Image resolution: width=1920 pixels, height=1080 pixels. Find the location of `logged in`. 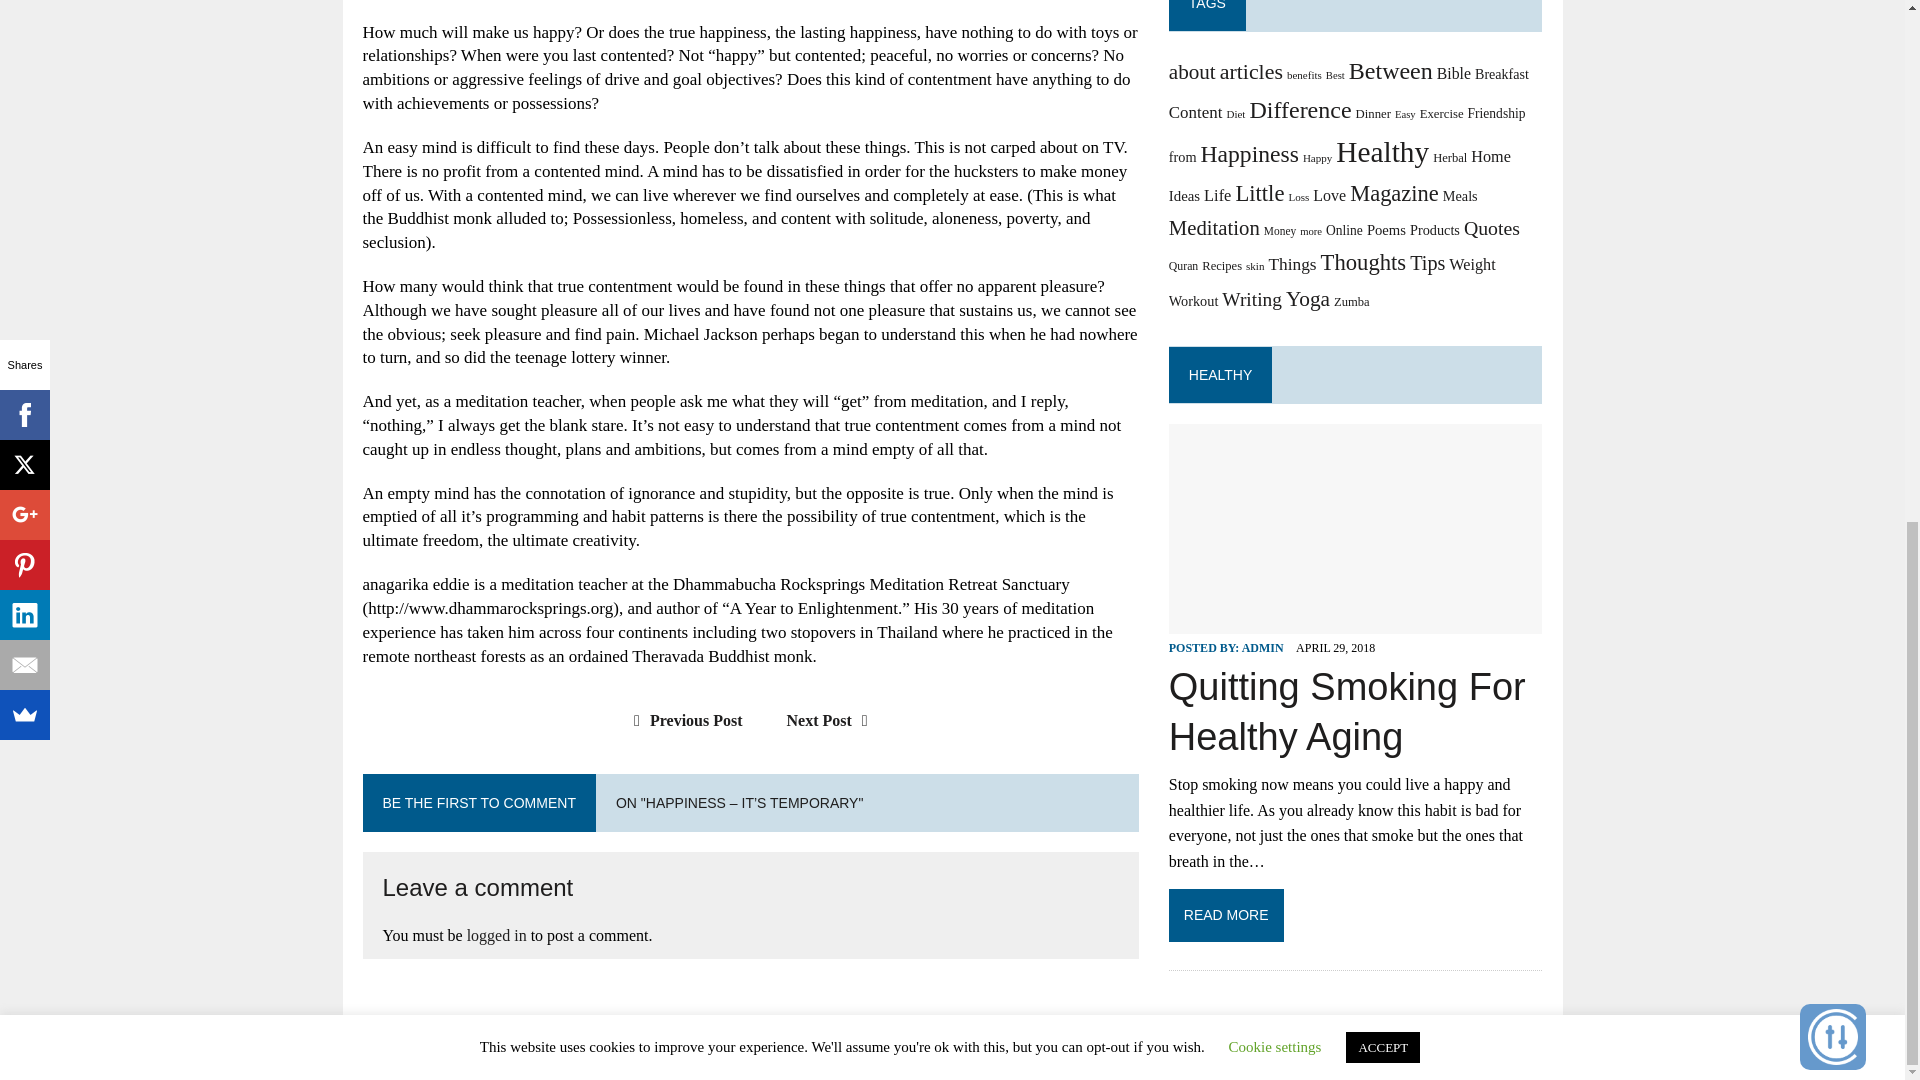

logged in is located at coordinates (496, 934).